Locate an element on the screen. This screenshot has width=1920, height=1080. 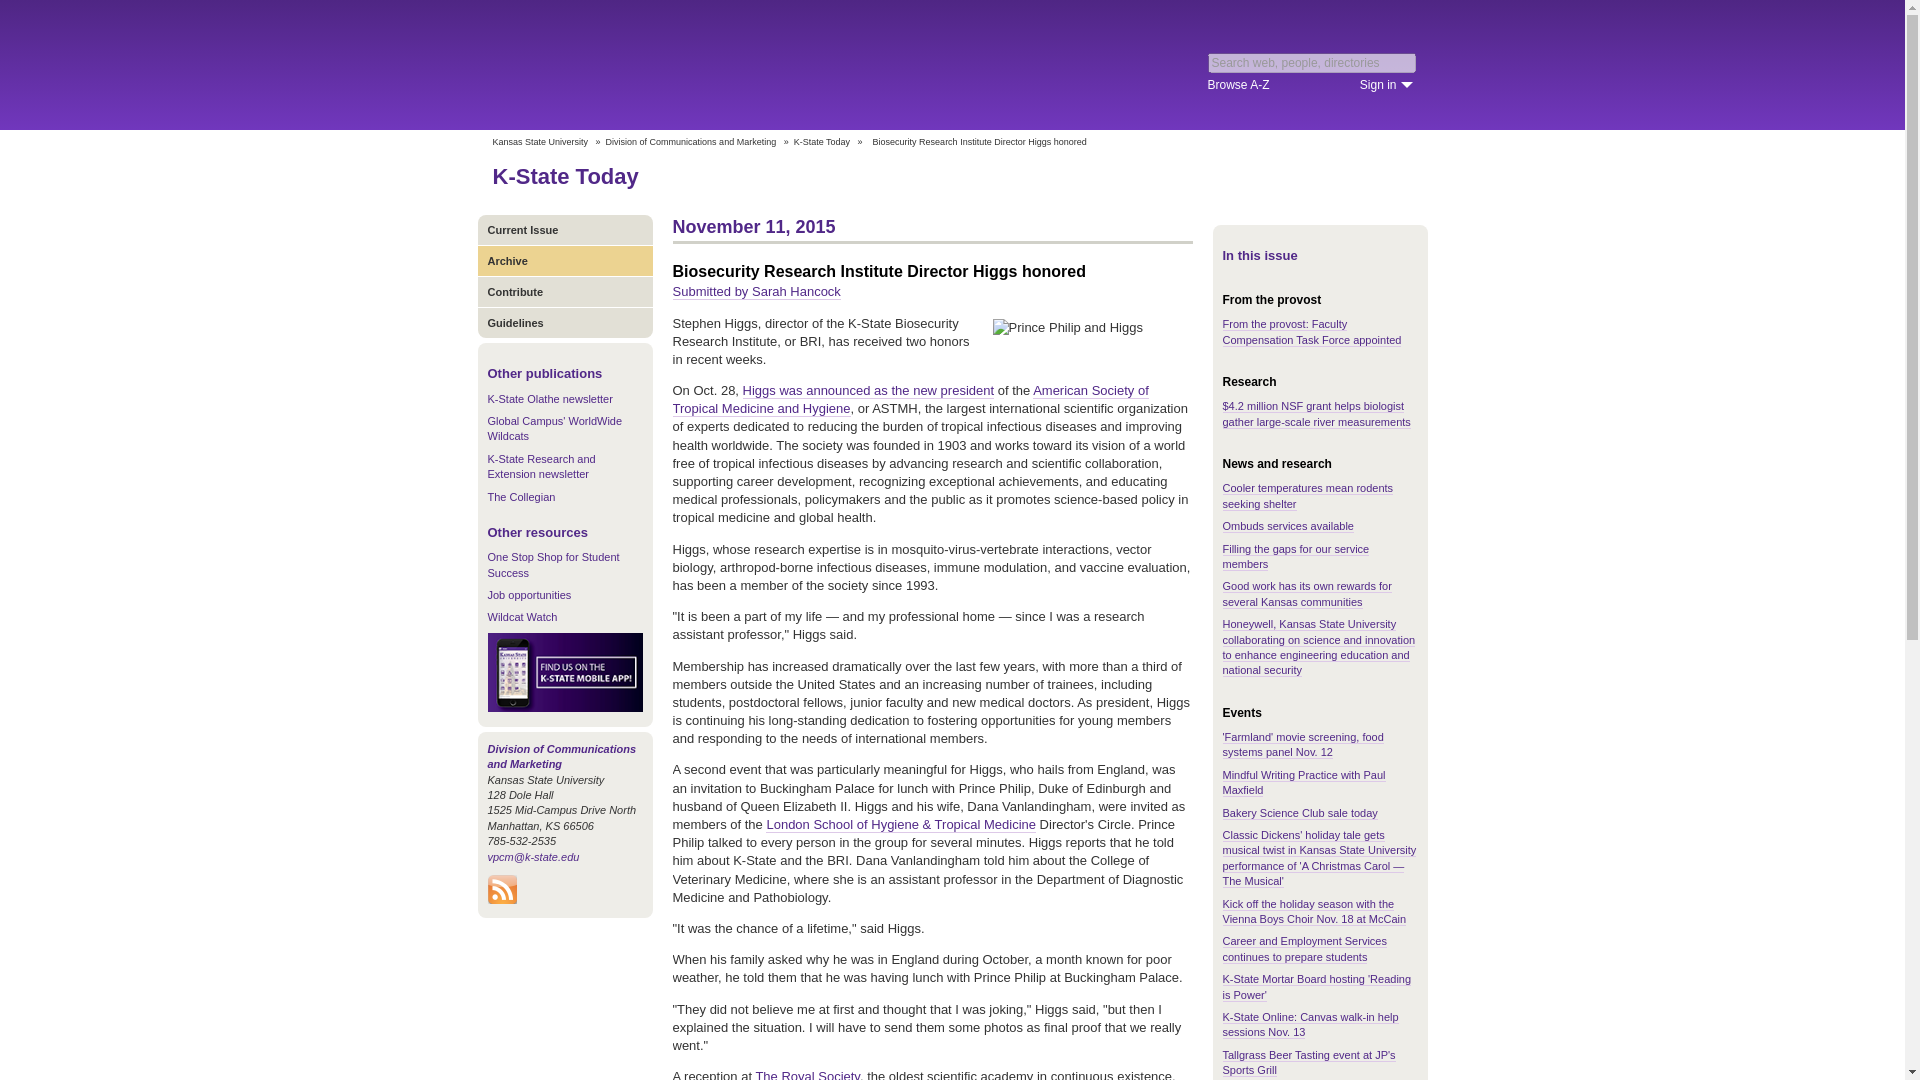
Global Campus' WorldWide Wildcats is located at coordinates (554, 428).